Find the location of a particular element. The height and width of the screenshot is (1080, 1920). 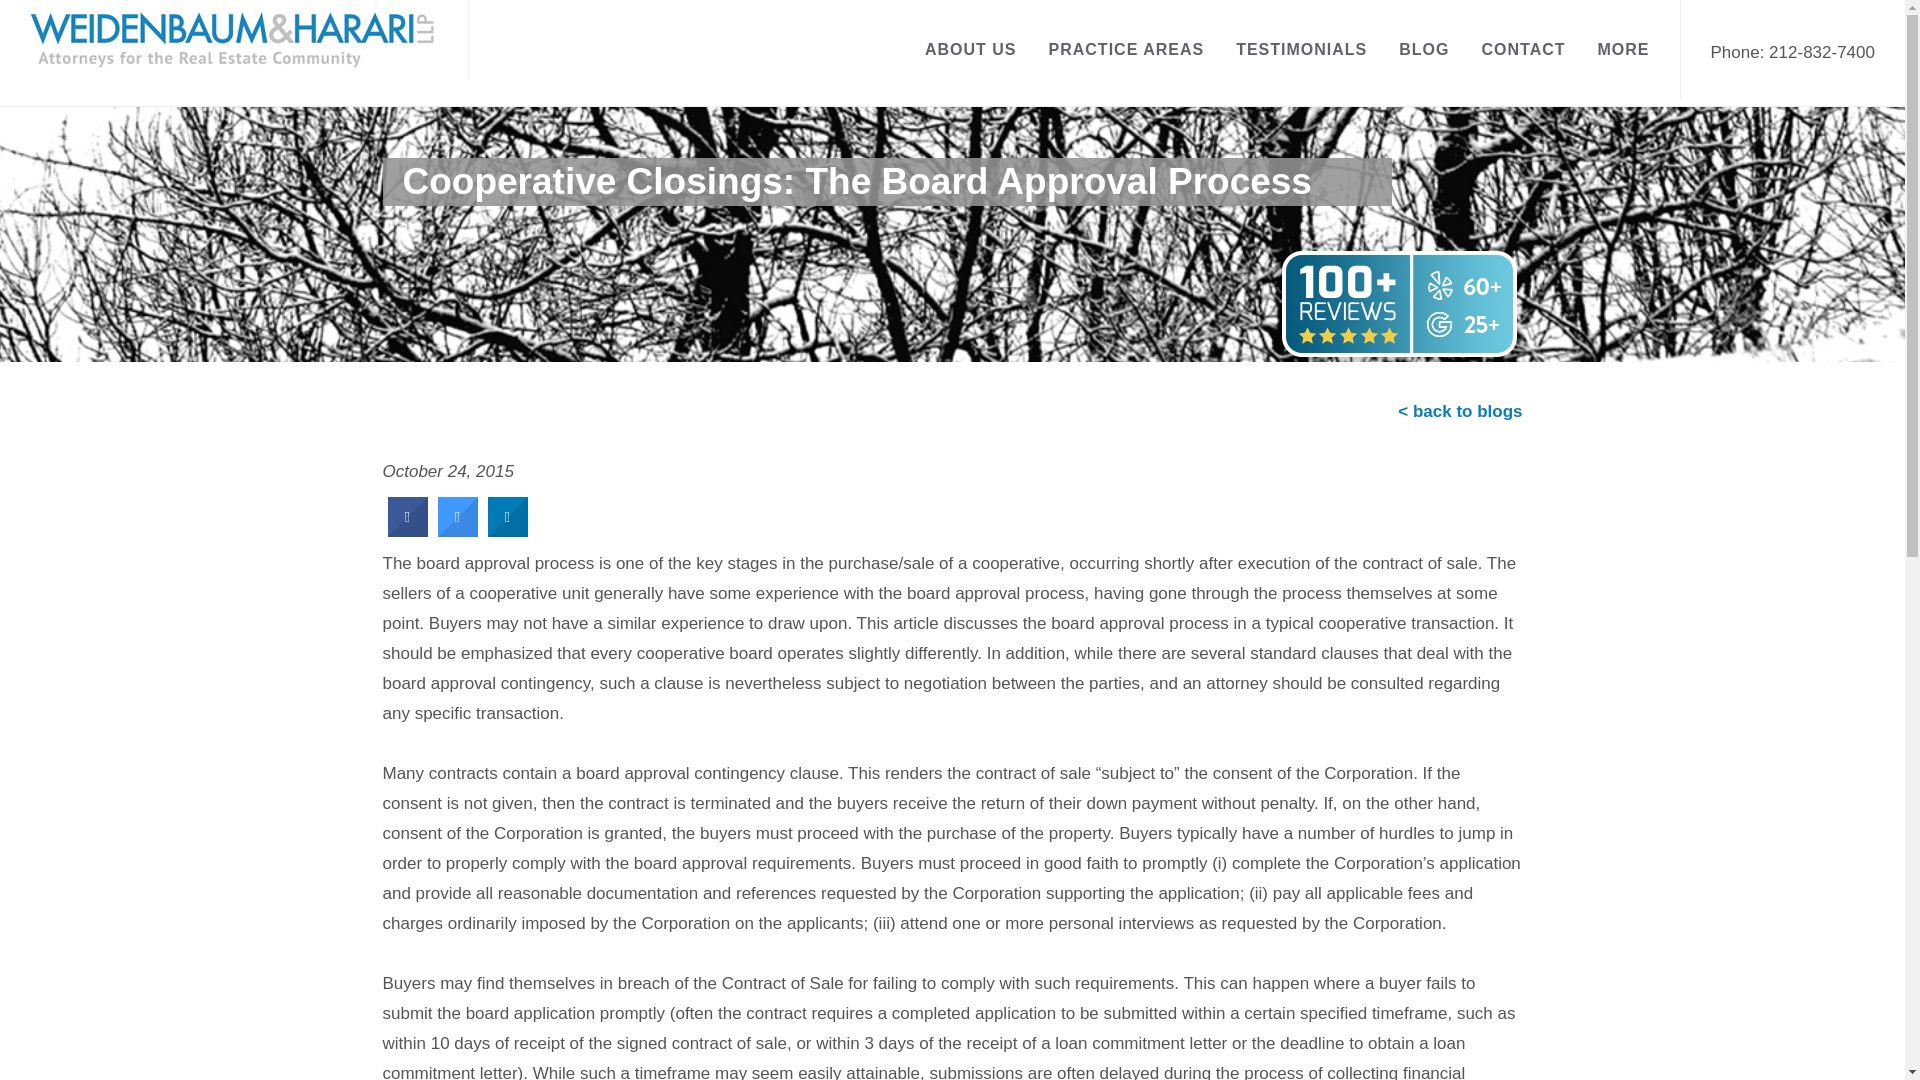

ABOUT US is located at coordinates (971, 50).